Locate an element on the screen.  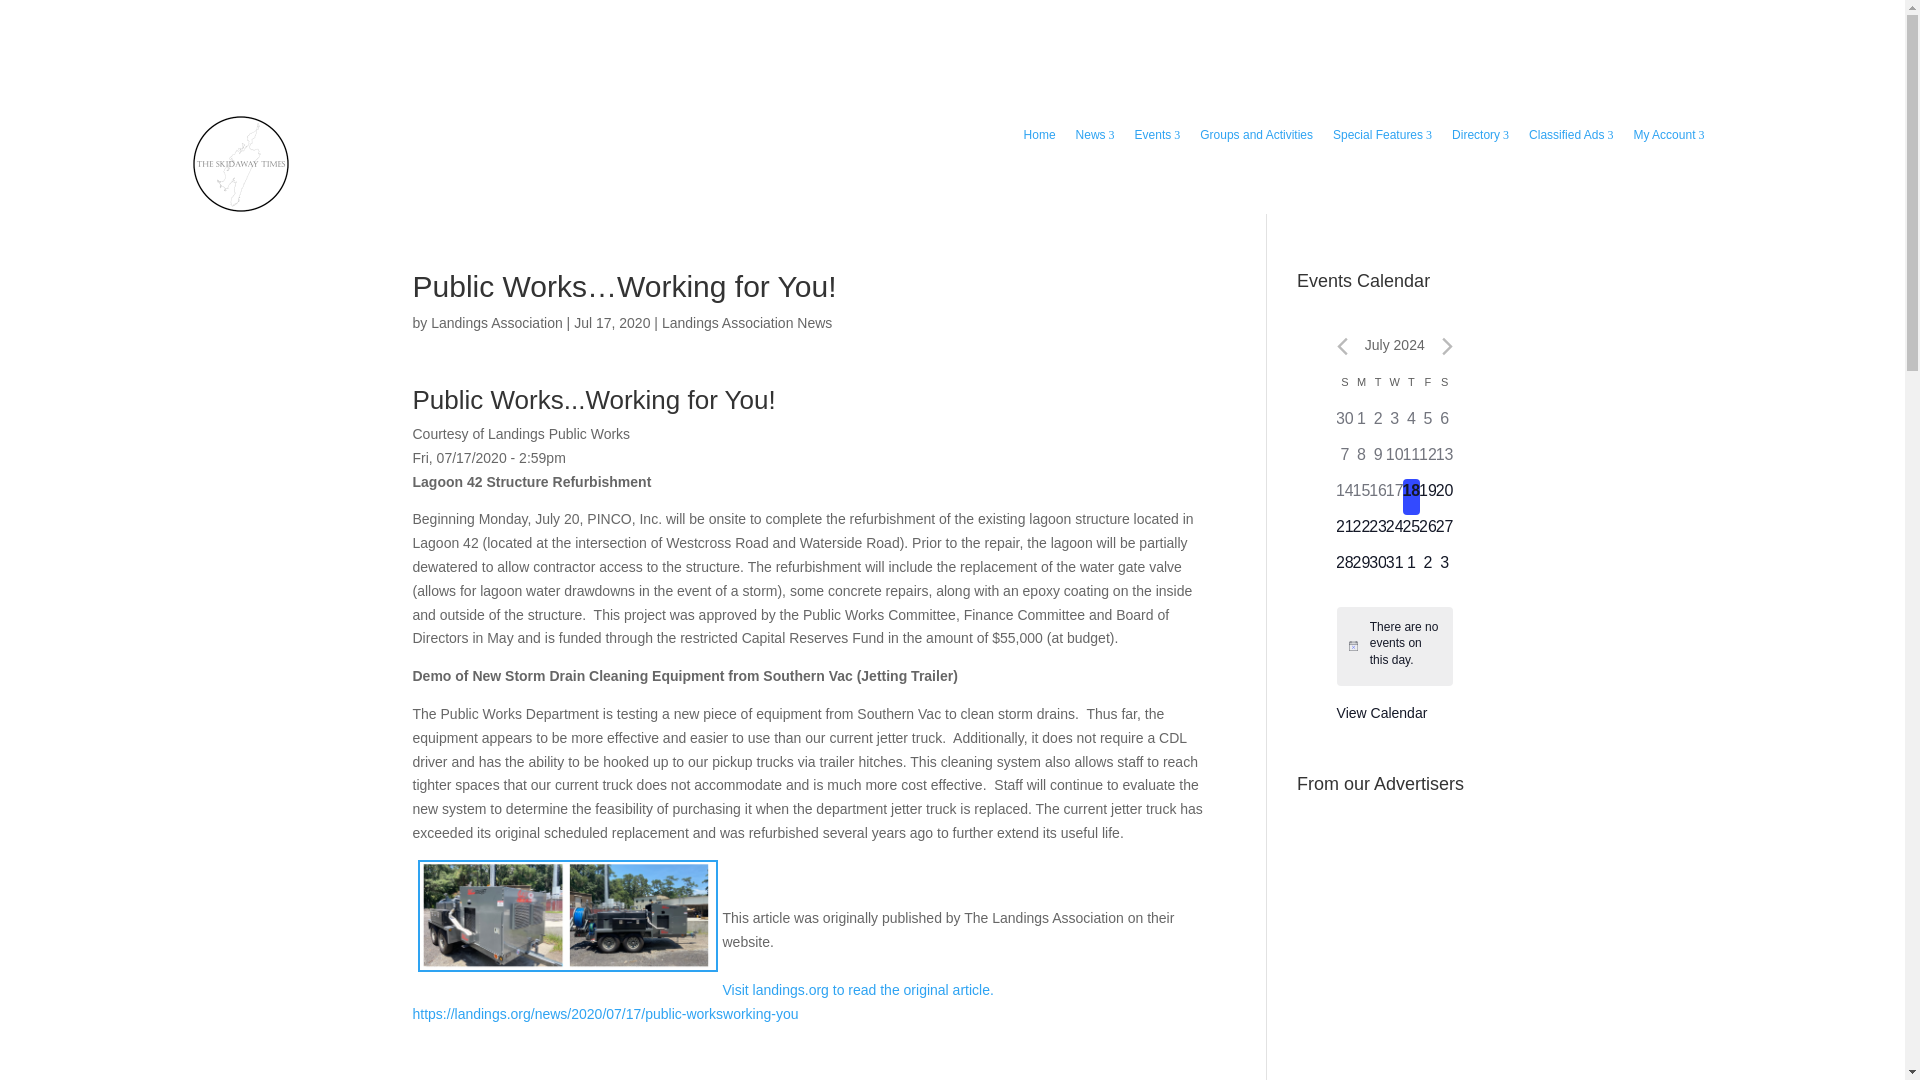
Landings Association News is located at coordinates (746, 322).